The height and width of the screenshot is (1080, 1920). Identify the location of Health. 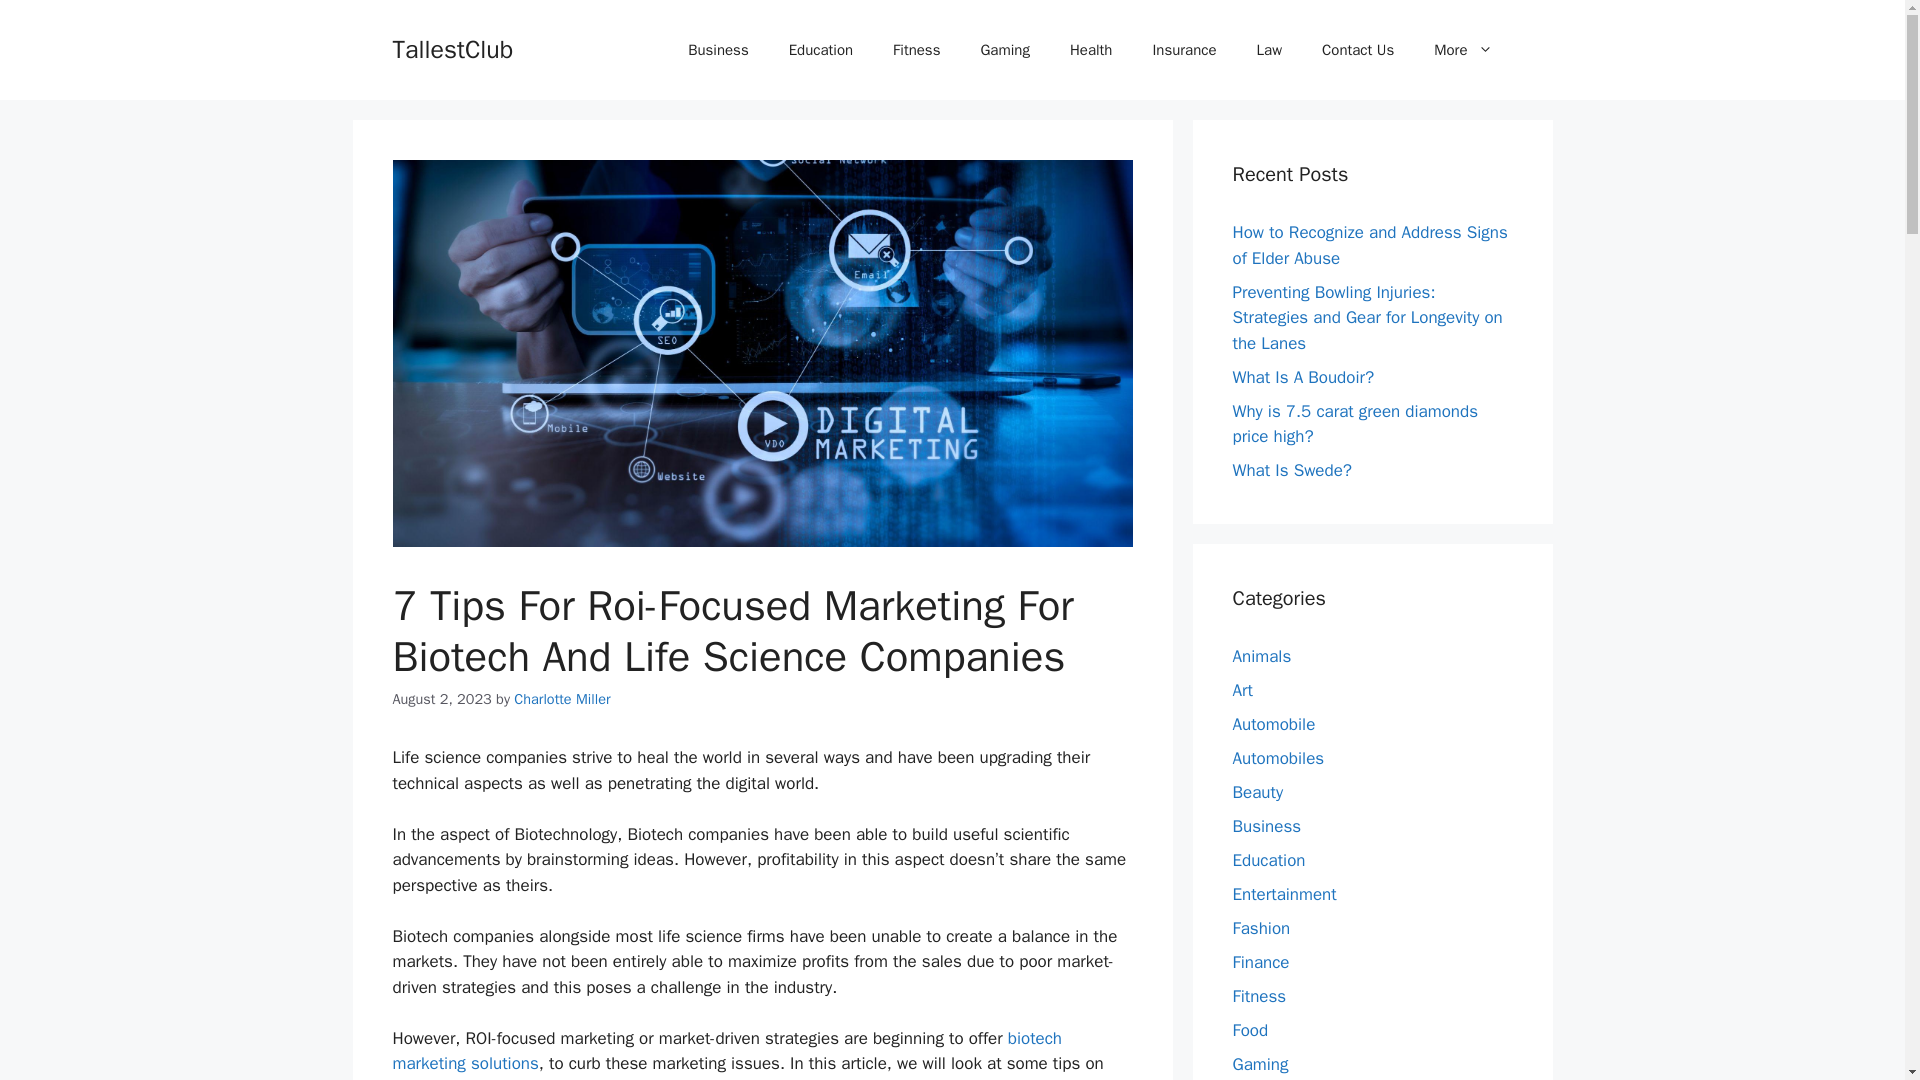
(1091, 50).